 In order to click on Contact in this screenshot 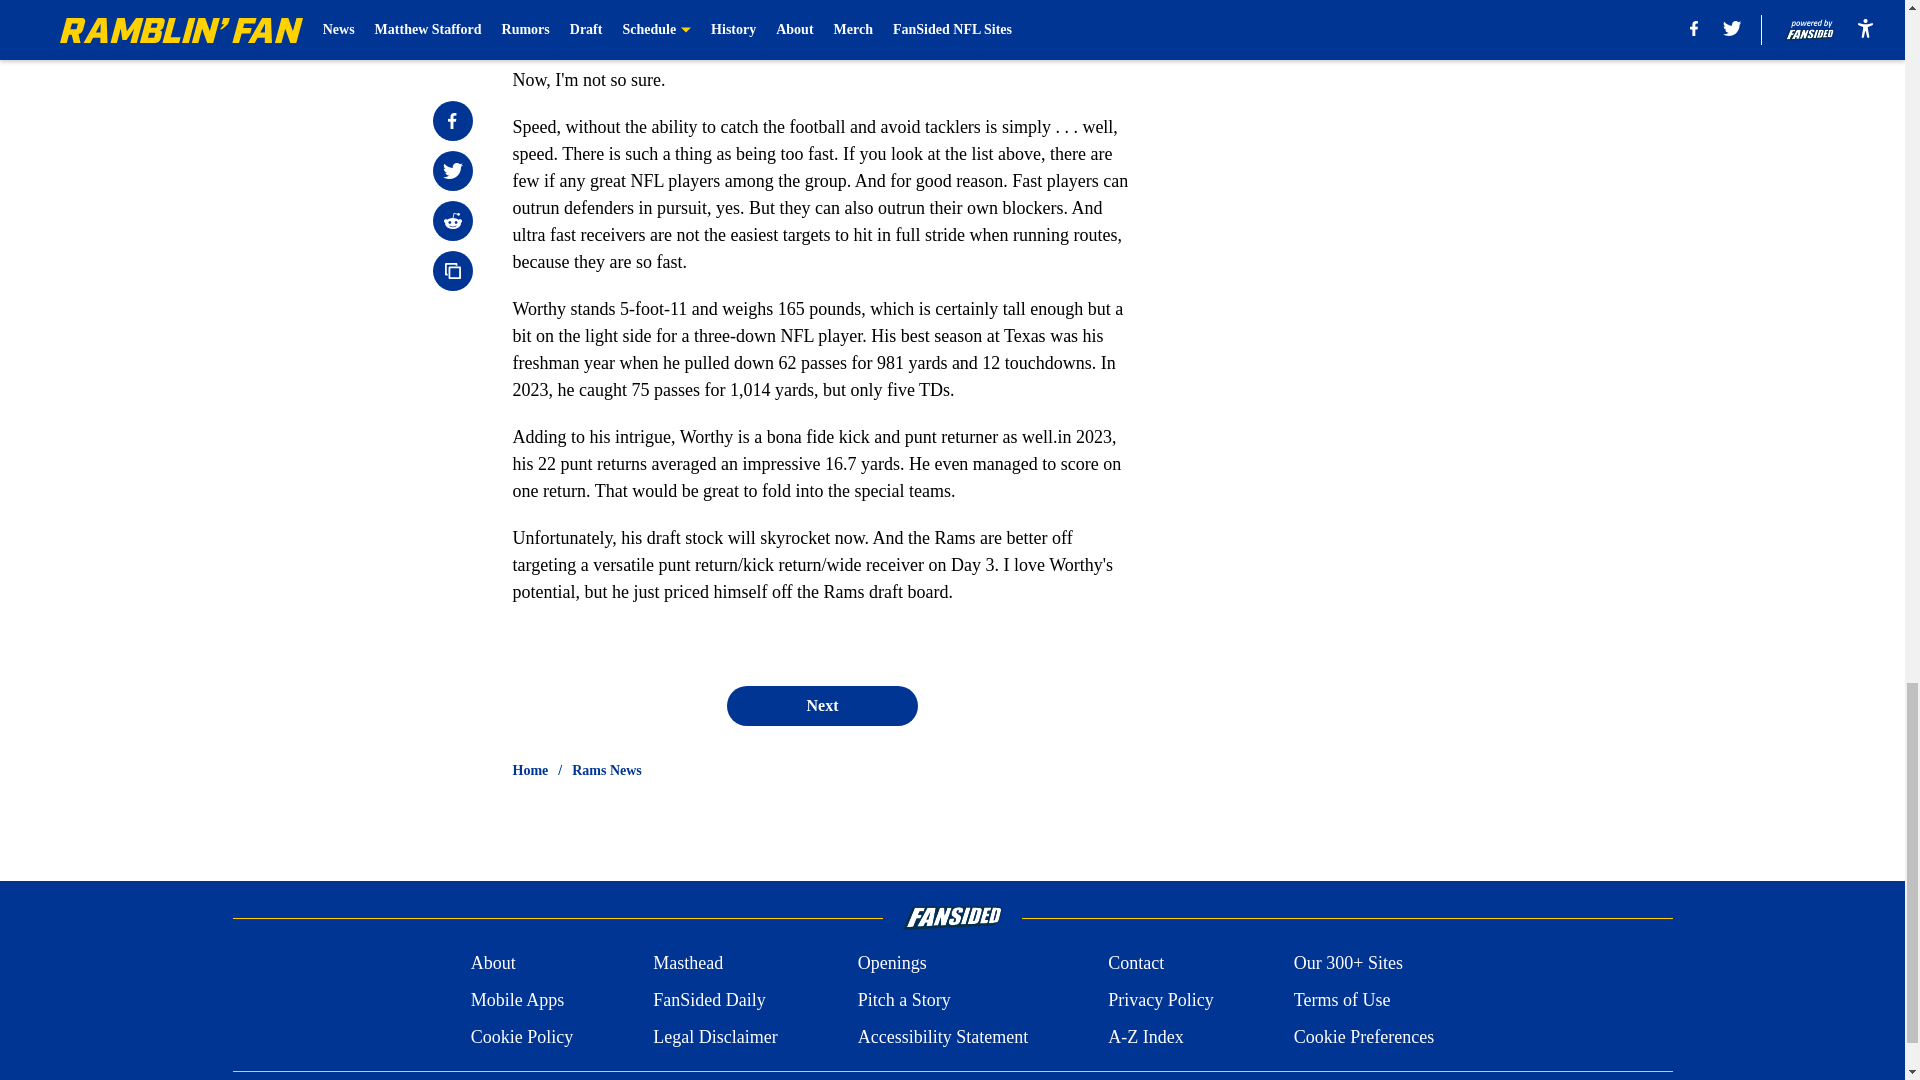, I will do `click(1135, 964)`.